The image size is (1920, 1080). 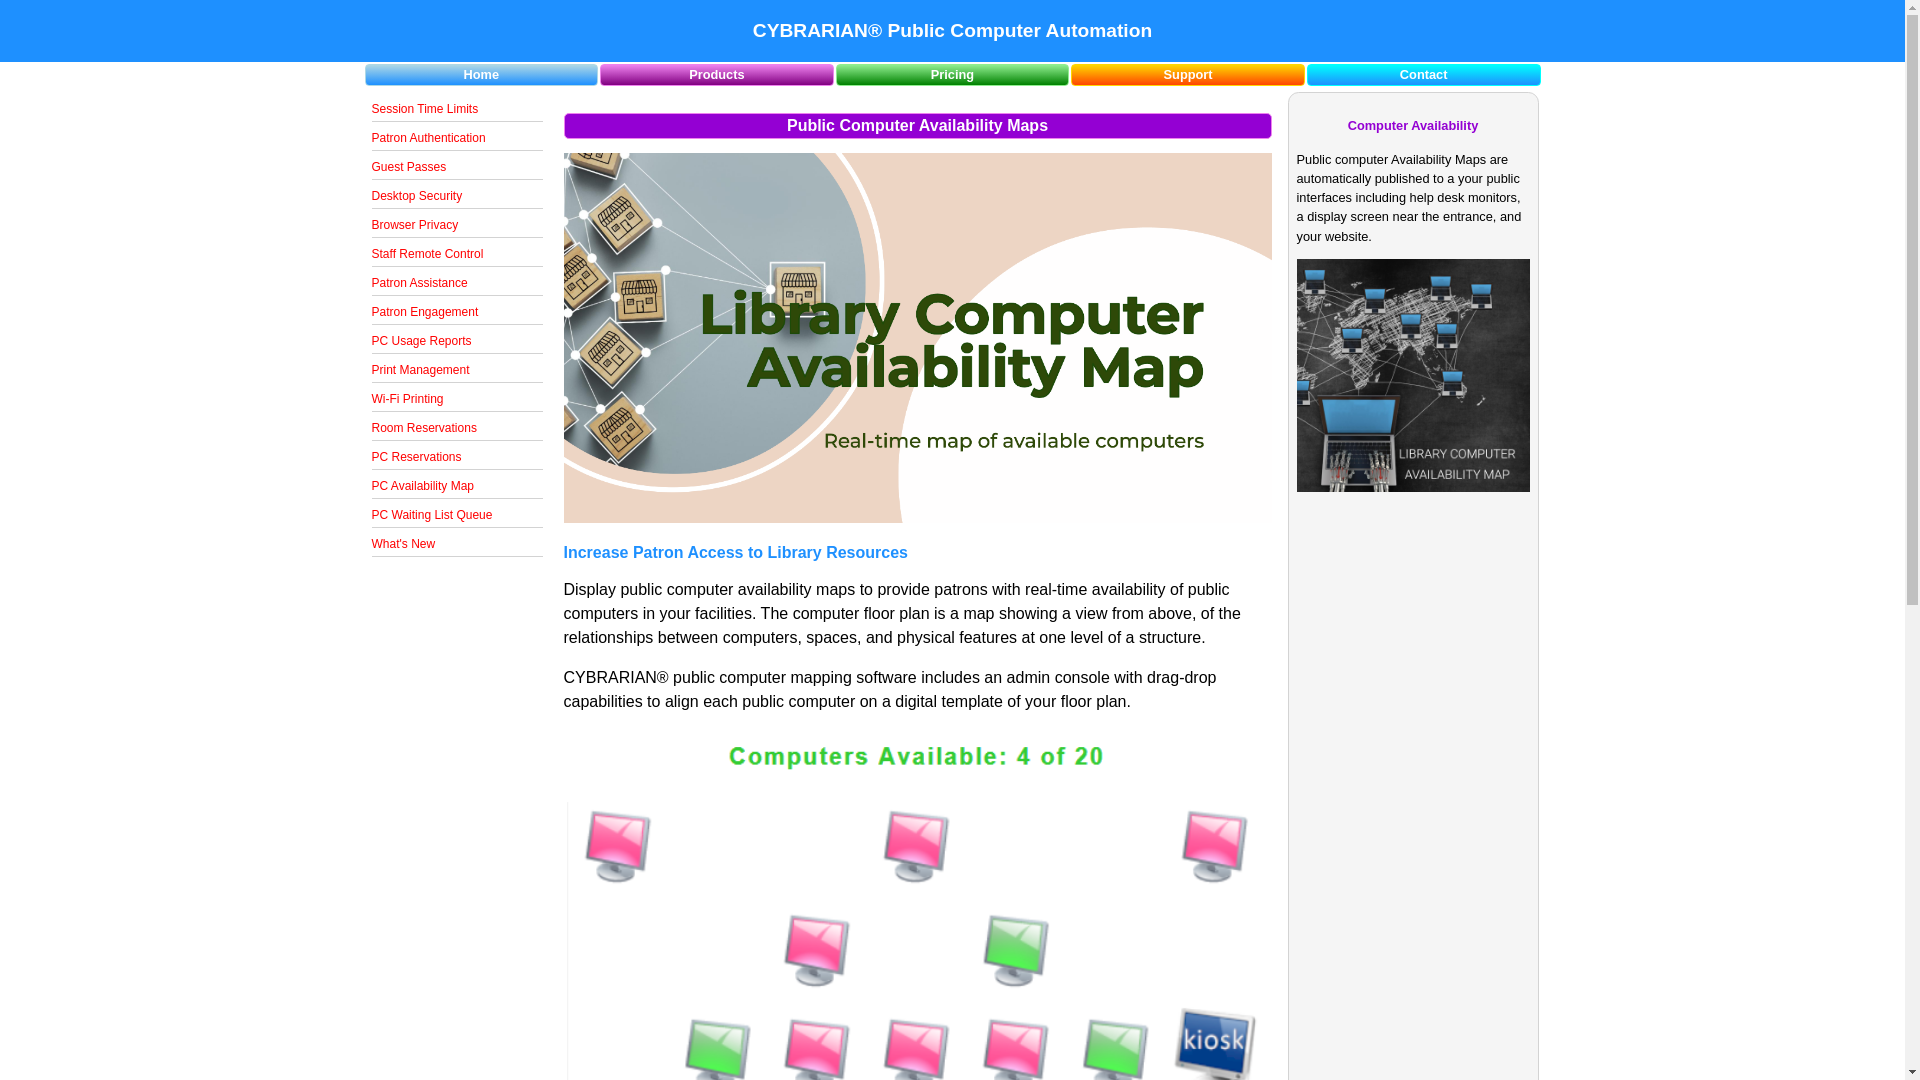 I want to click on PC Availability Map, so click(x=458, y=486).